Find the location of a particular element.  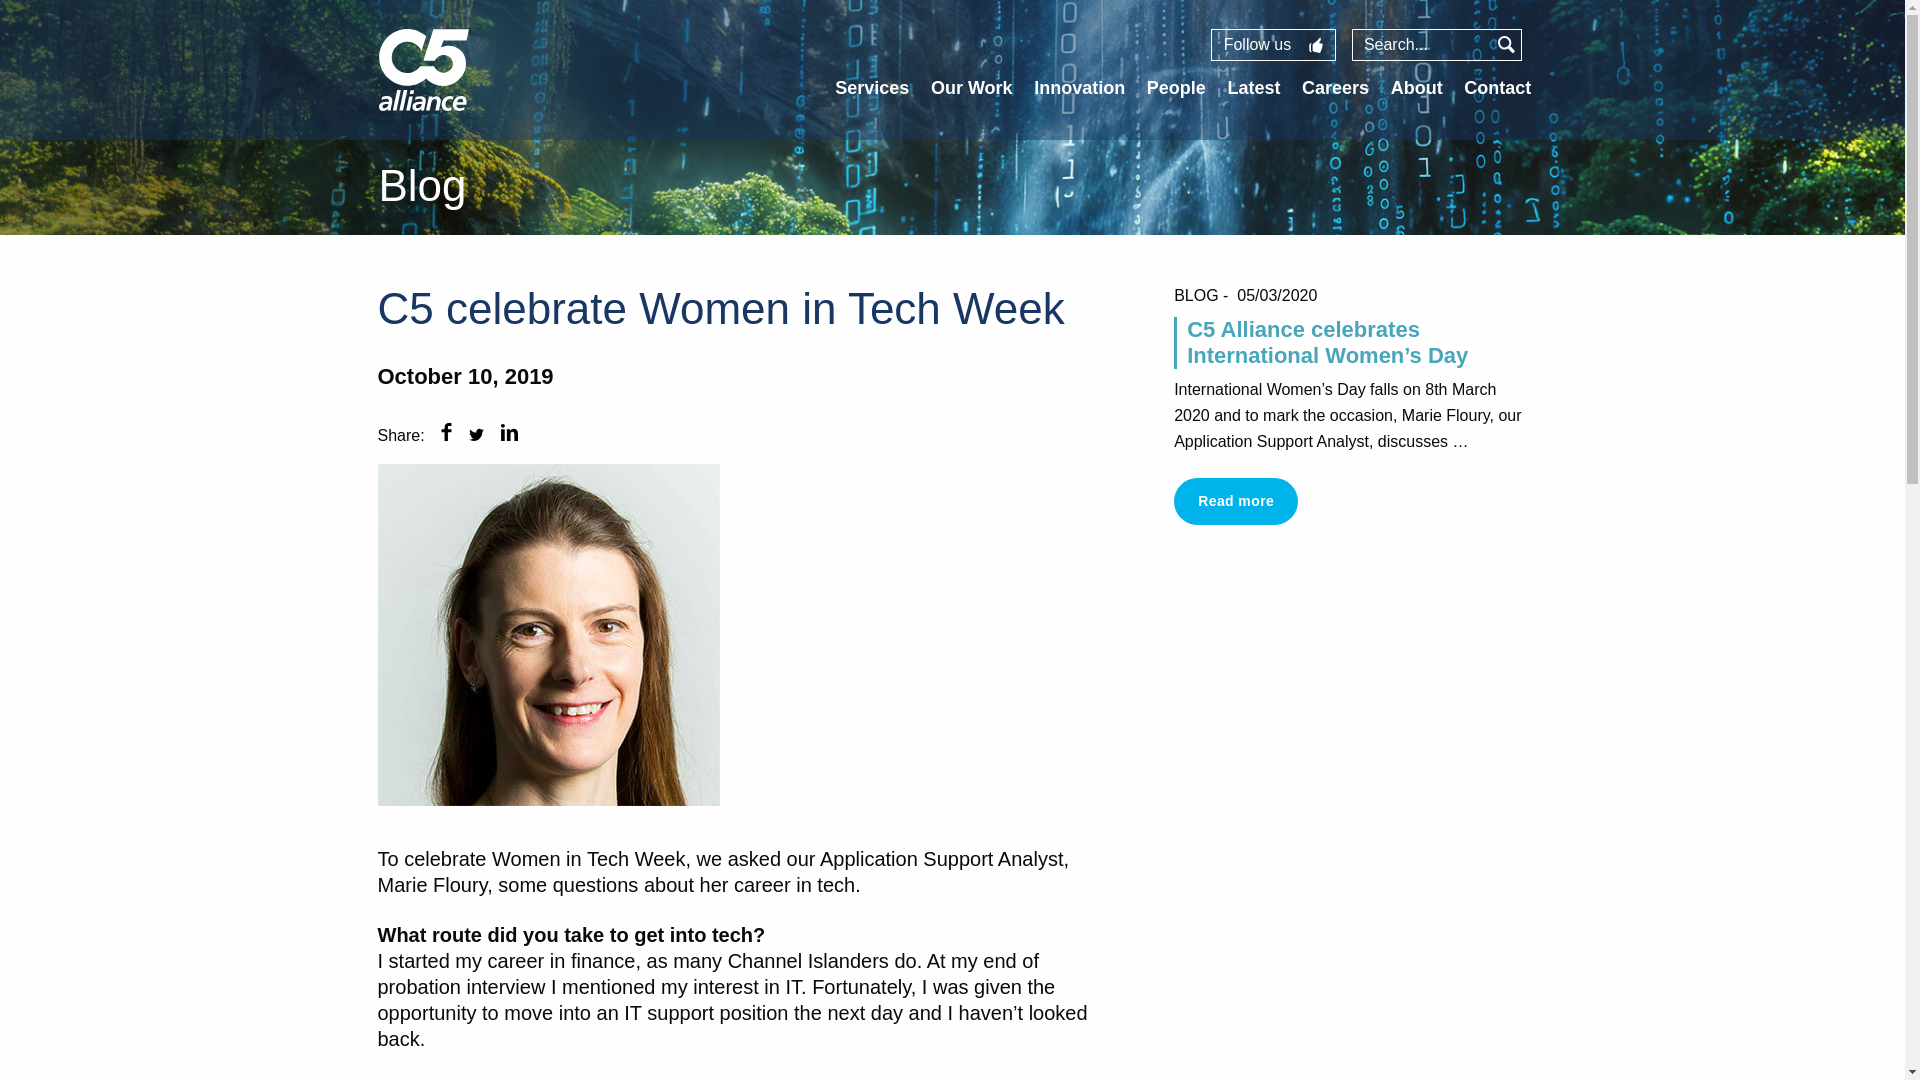

Innovation is located at coordinates (1080, 88).